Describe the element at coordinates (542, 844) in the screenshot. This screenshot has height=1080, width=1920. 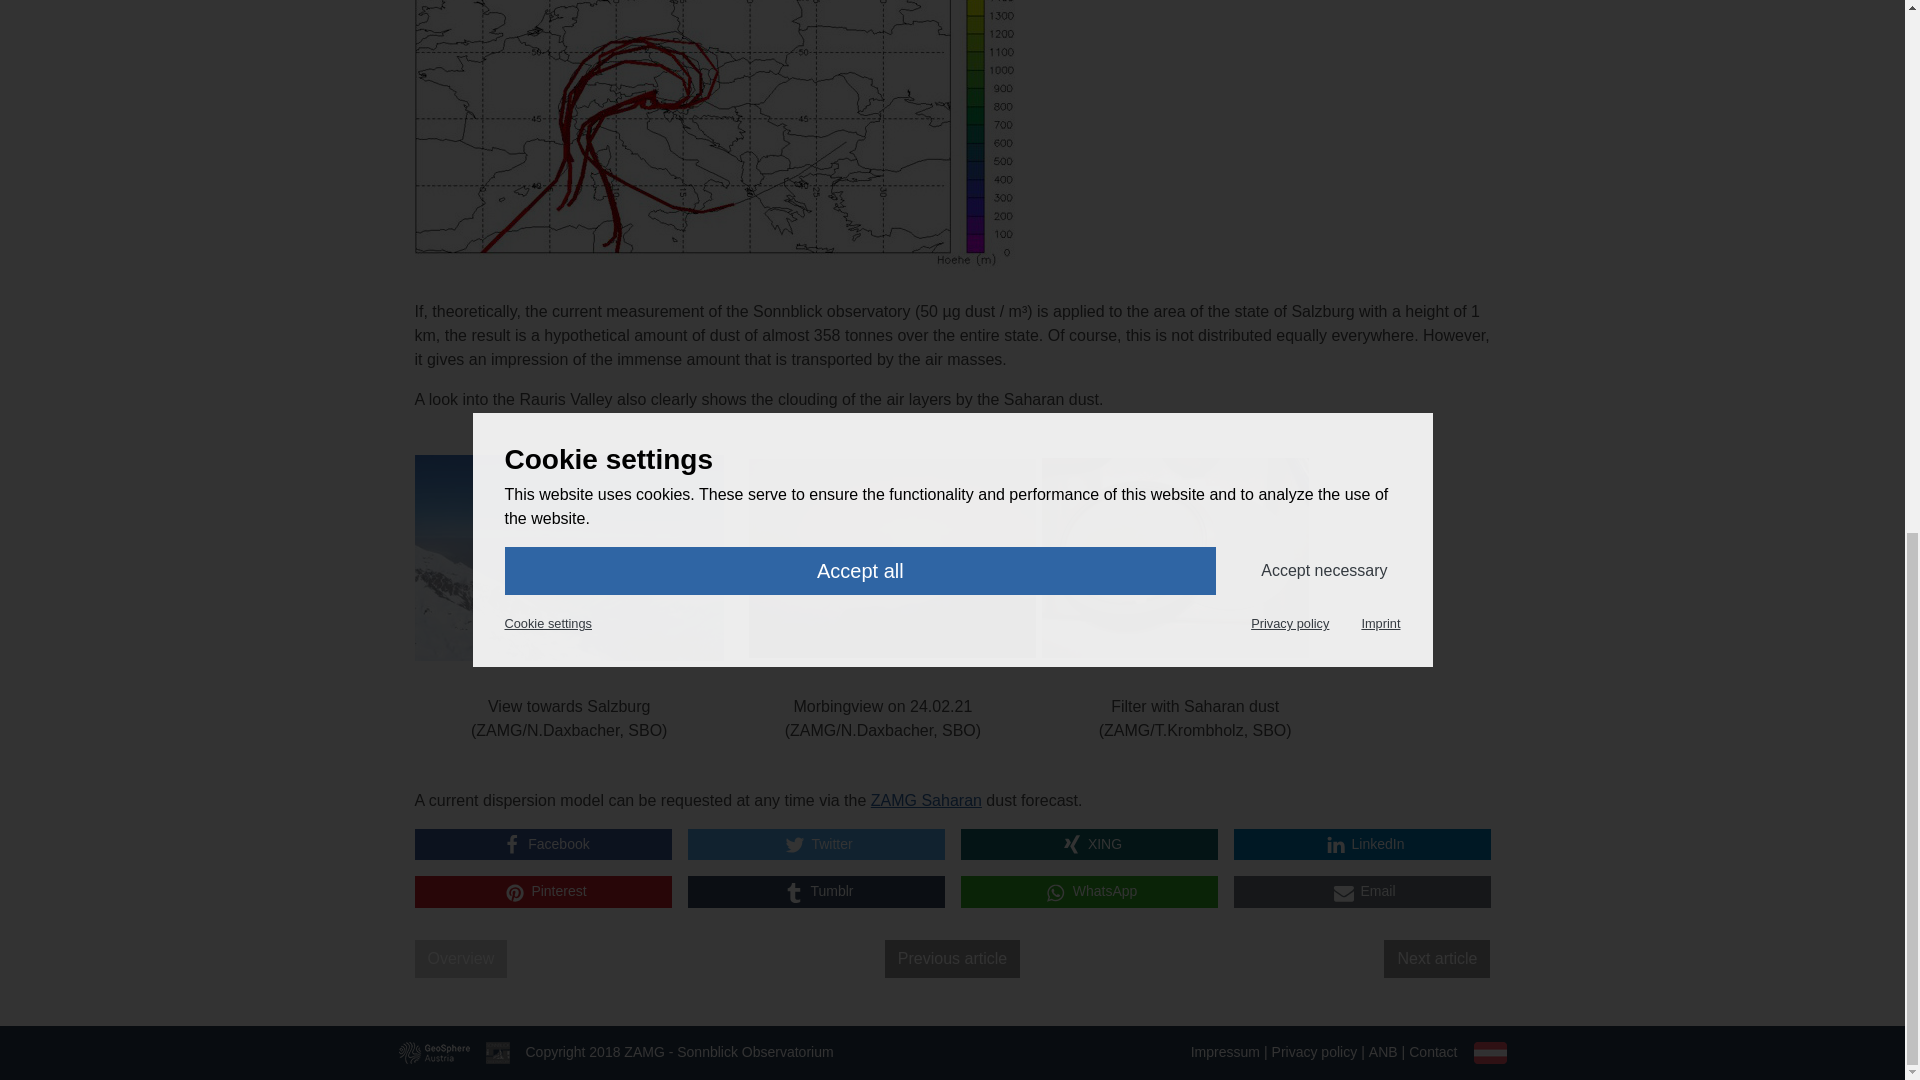
I see `Share via Facebook` at that location.